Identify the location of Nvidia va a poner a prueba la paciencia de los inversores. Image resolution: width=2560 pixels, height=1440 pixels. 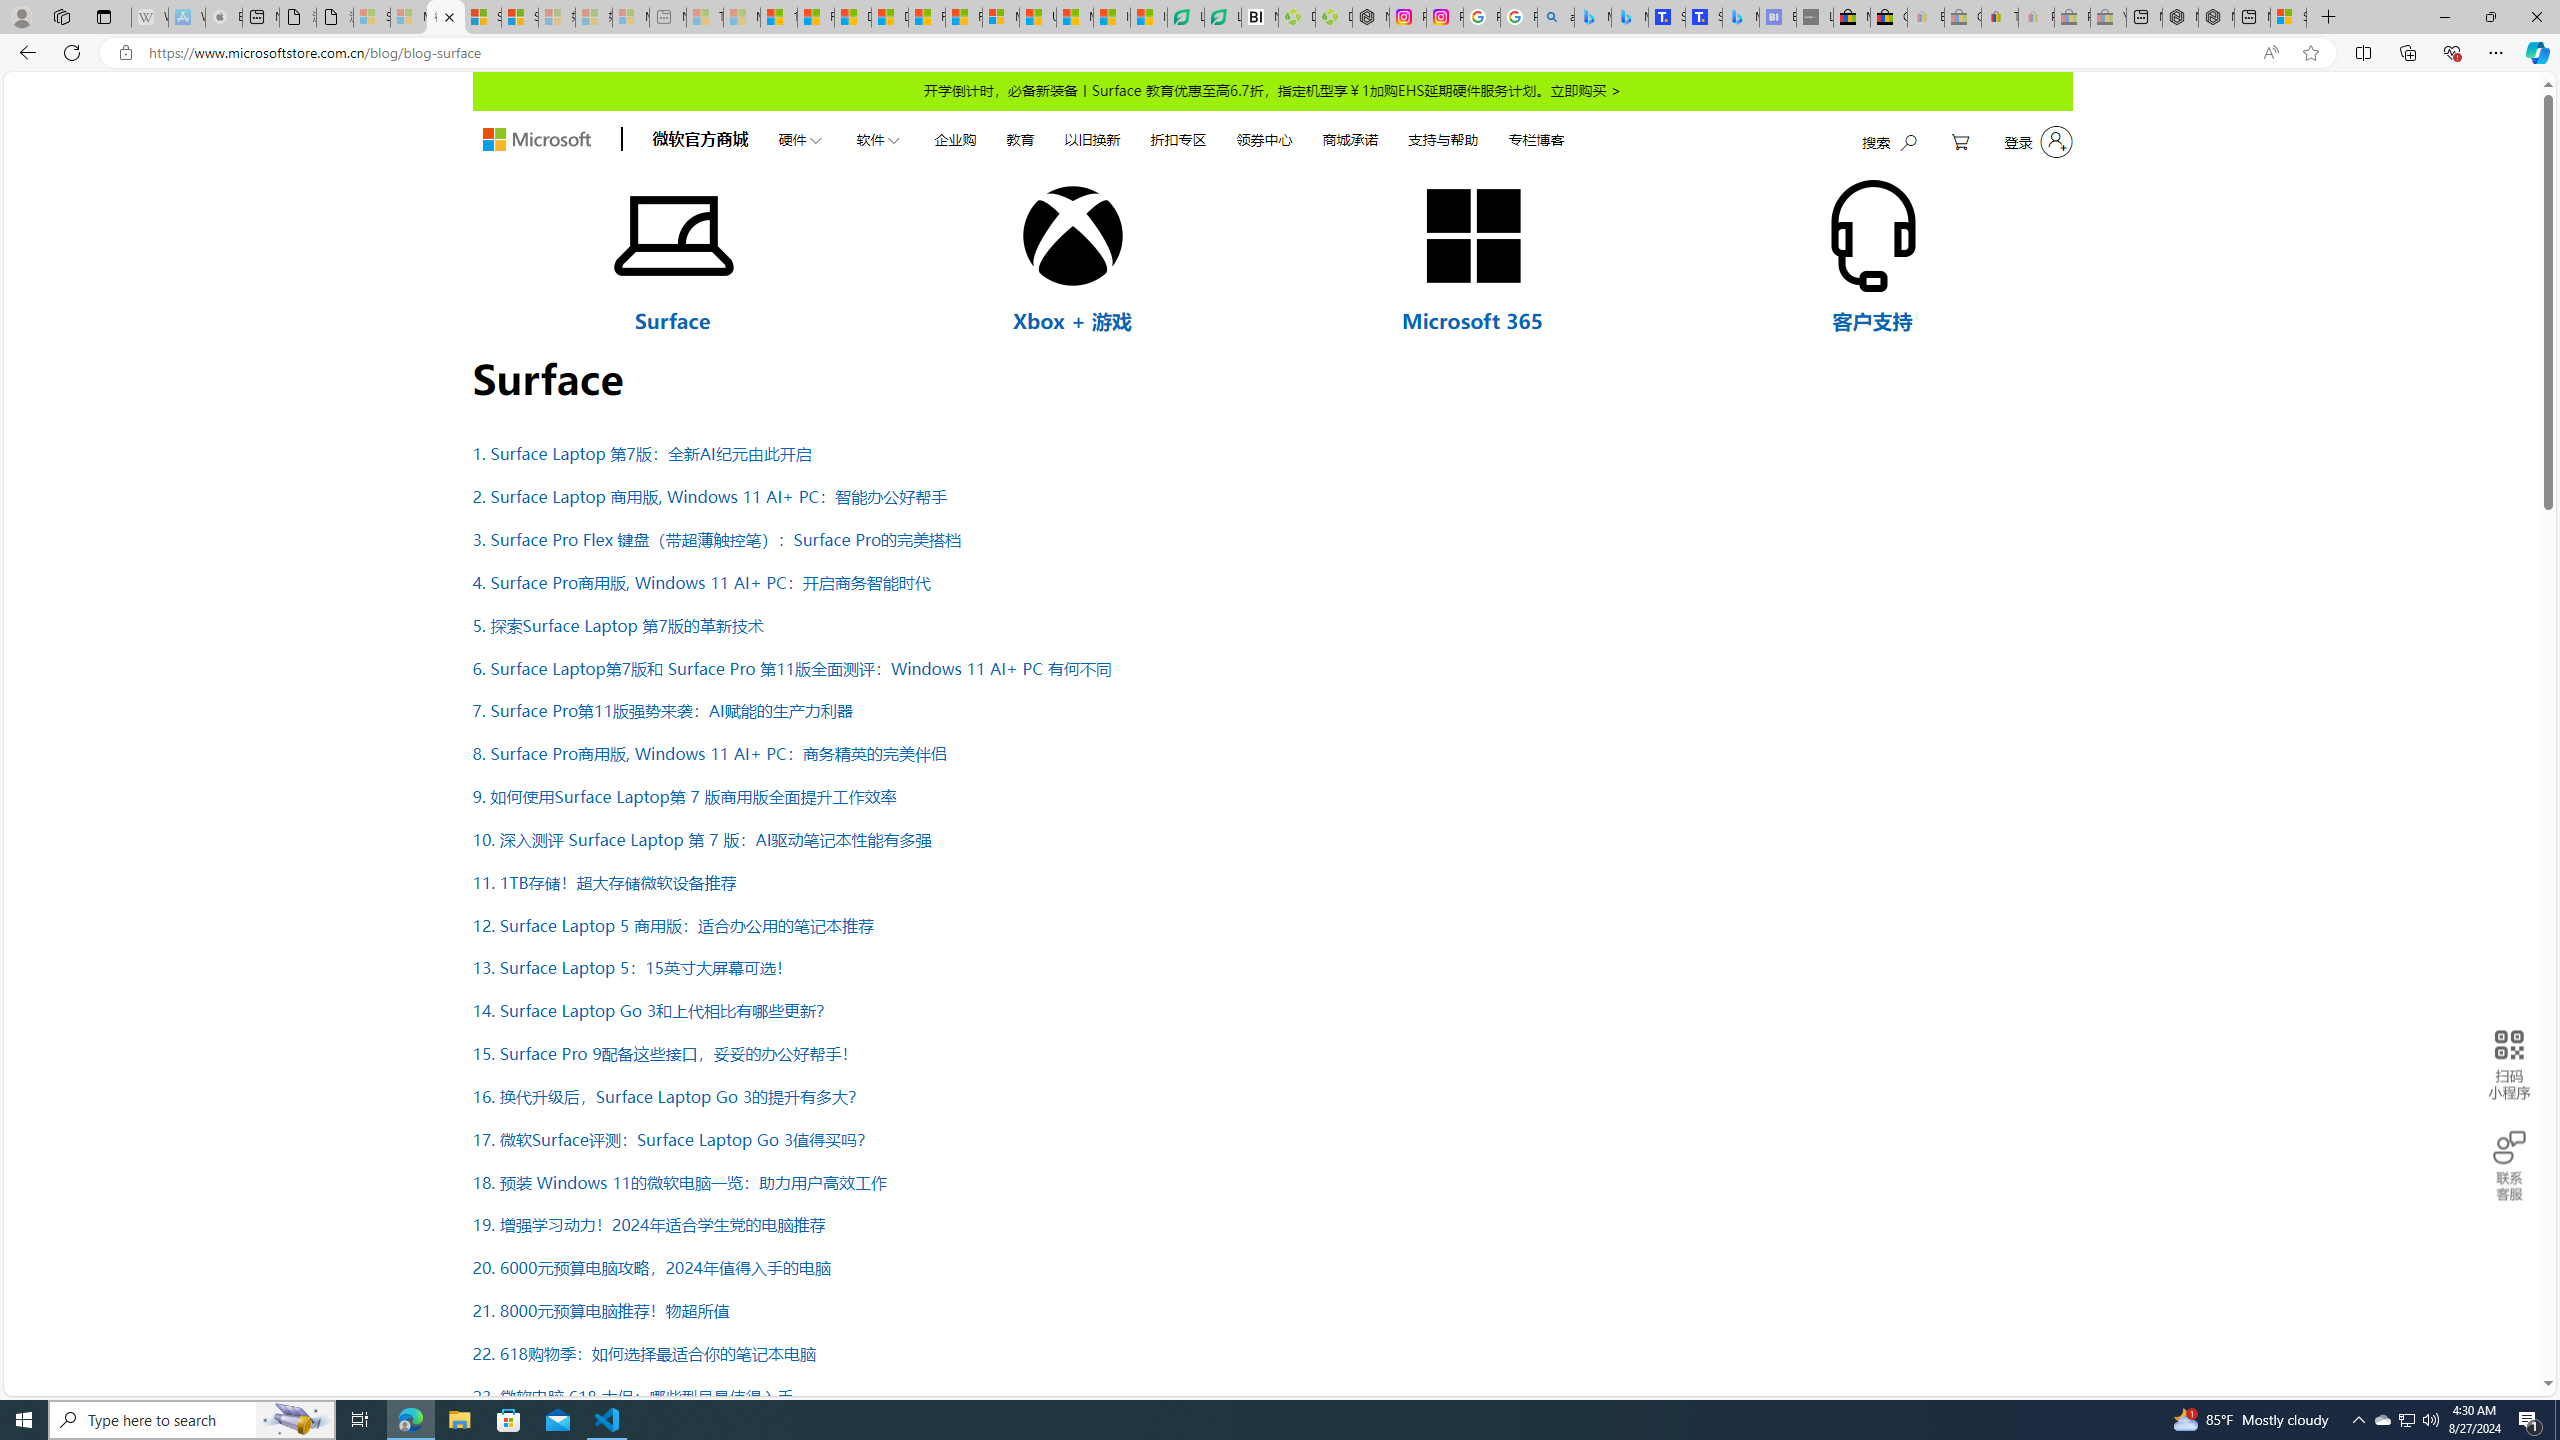
(1260, 17).